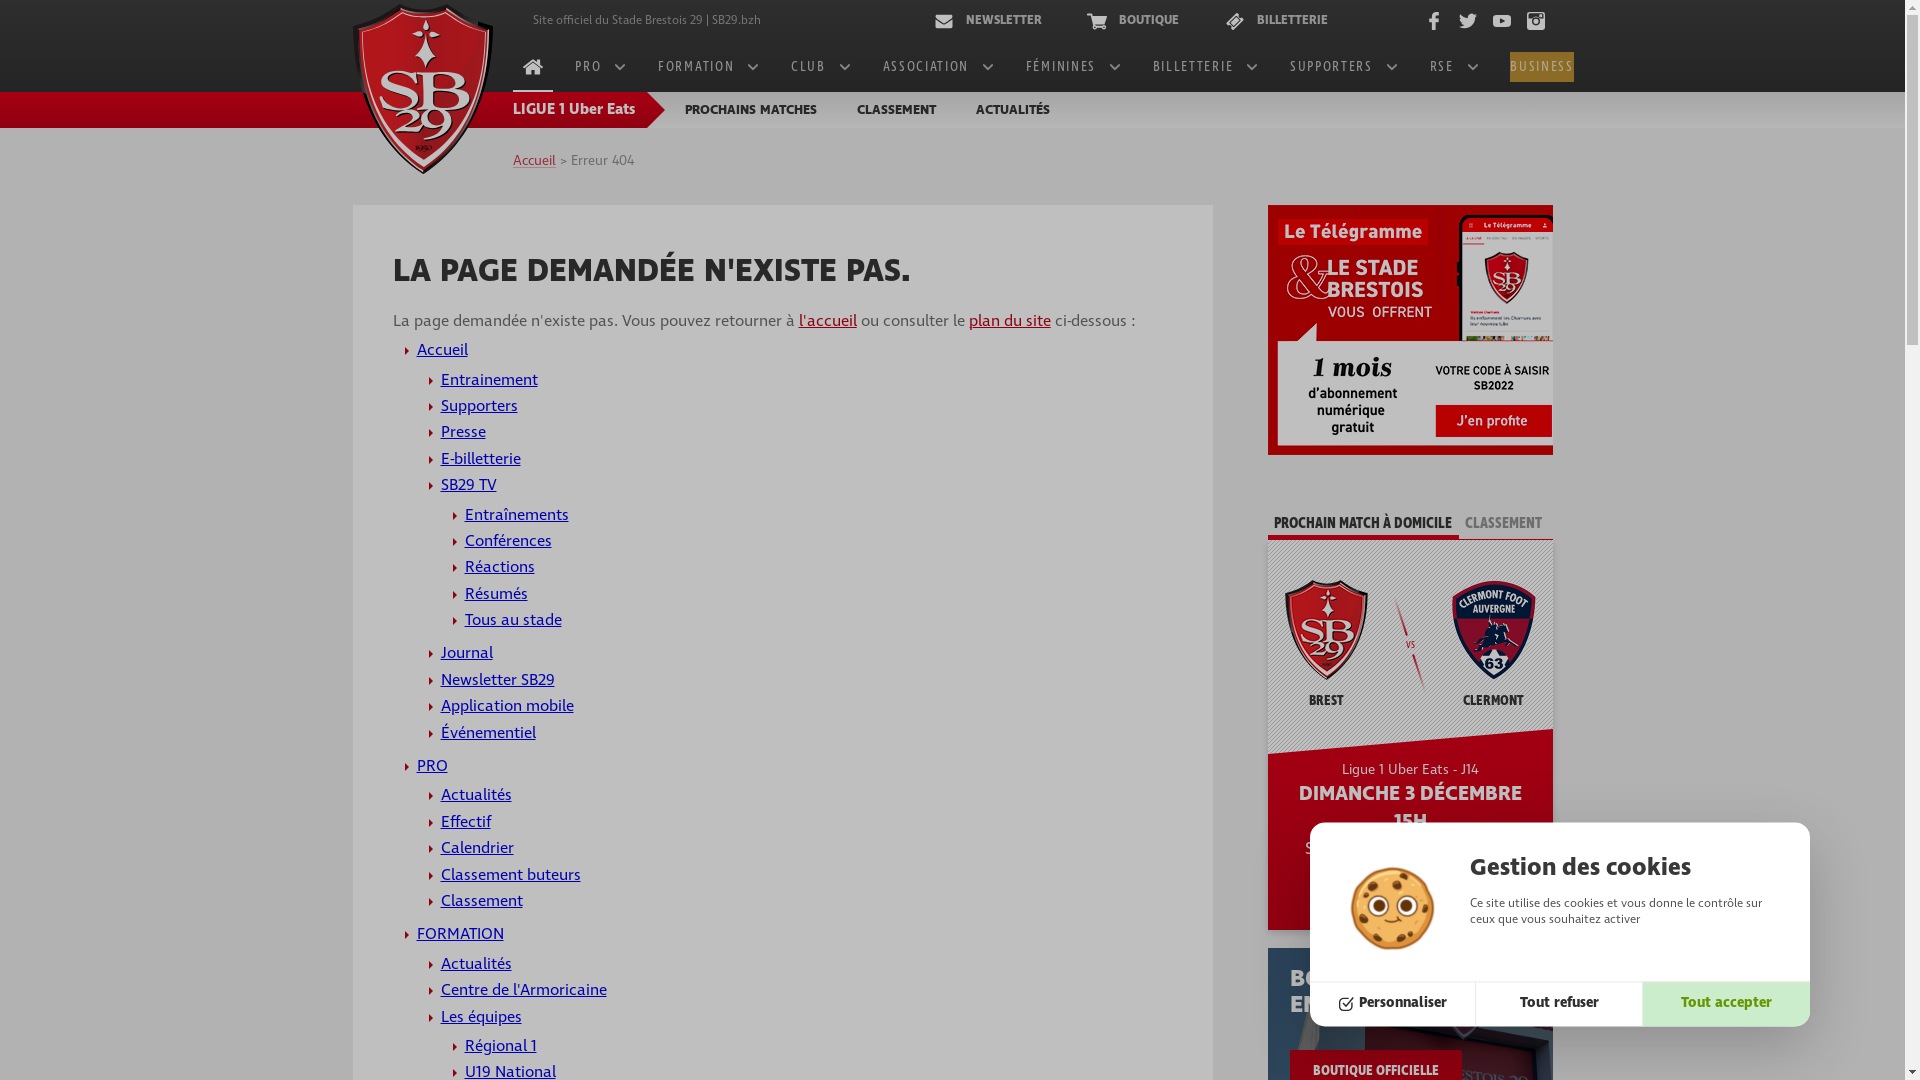 The height and width of the screenshot is (1080, 1920). Describe the element at coordinates (1282, 20) in the screenshot. I see `BILLETTERIE` at that location.